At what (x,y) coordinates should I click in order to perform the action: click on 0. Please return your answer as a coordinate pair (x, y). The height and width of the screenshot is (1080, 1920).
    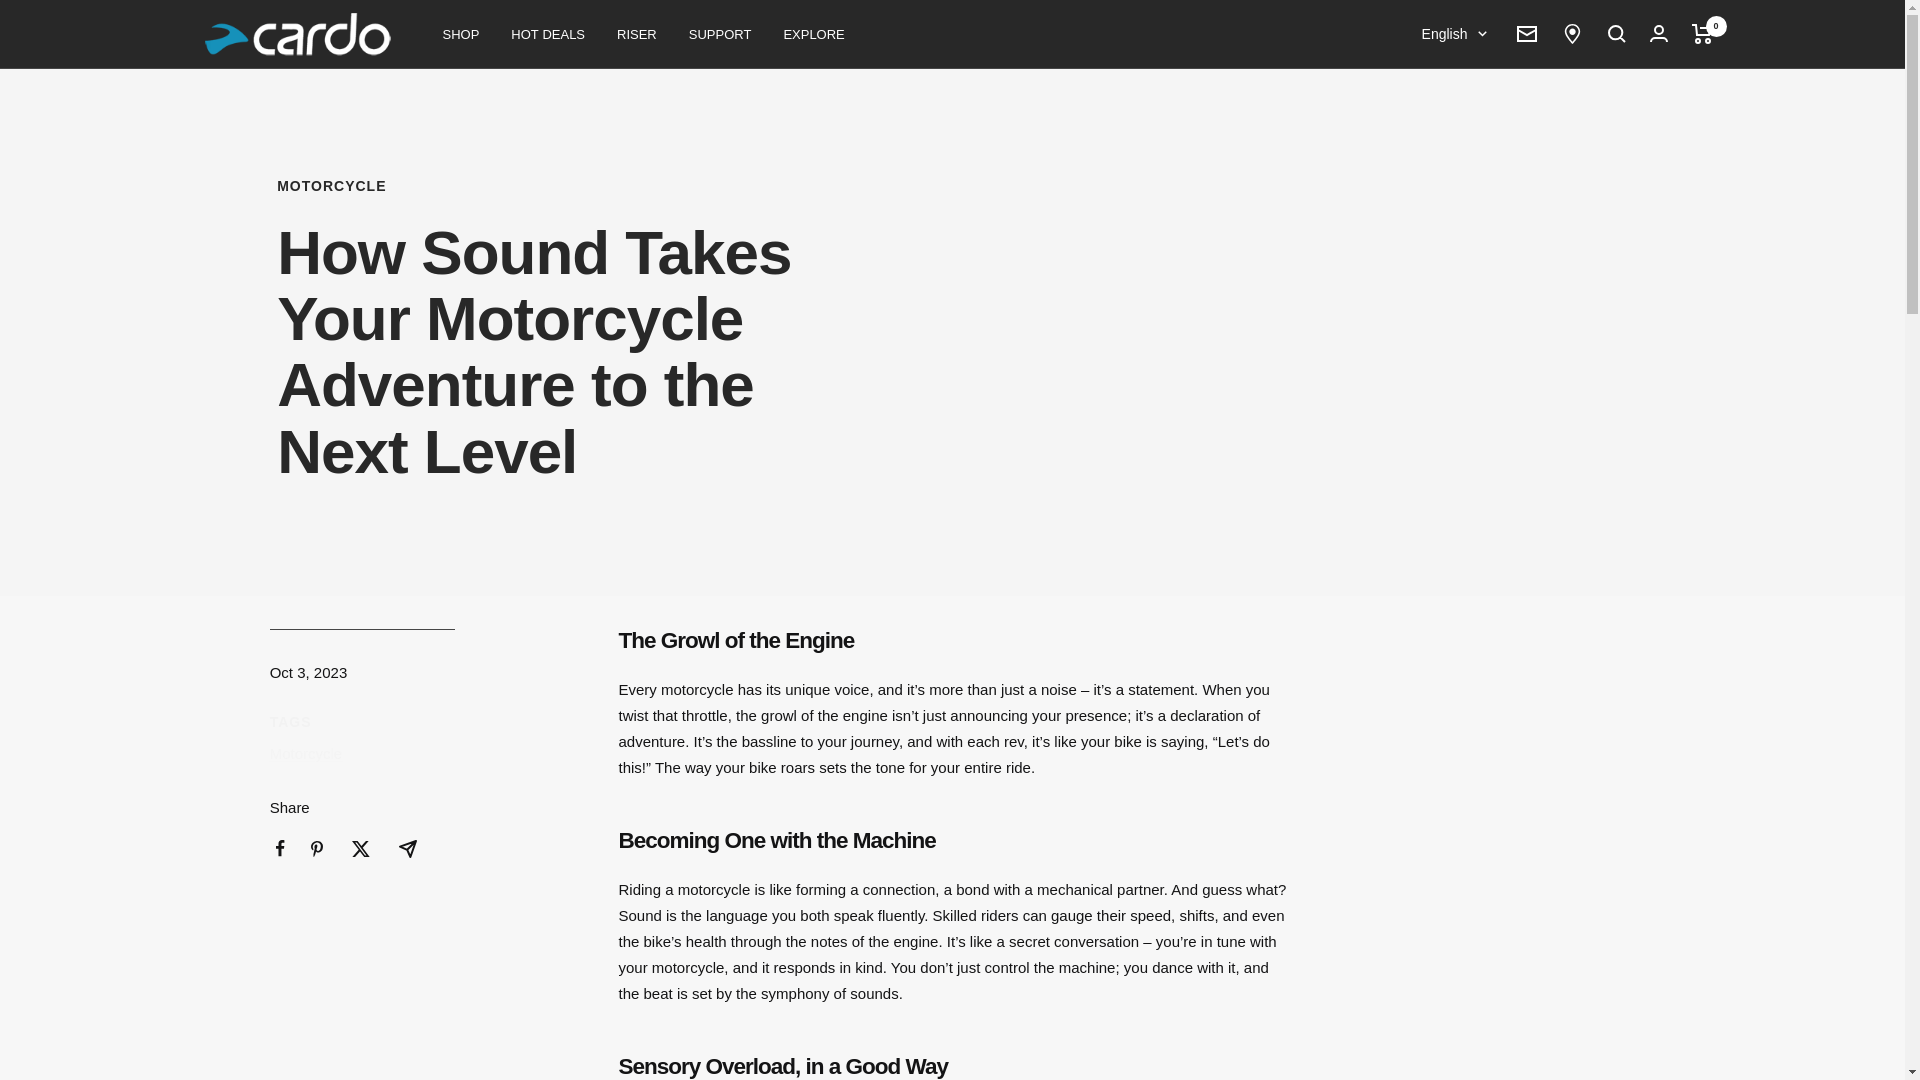
    Looking at the image, I should click on (1702, 34).